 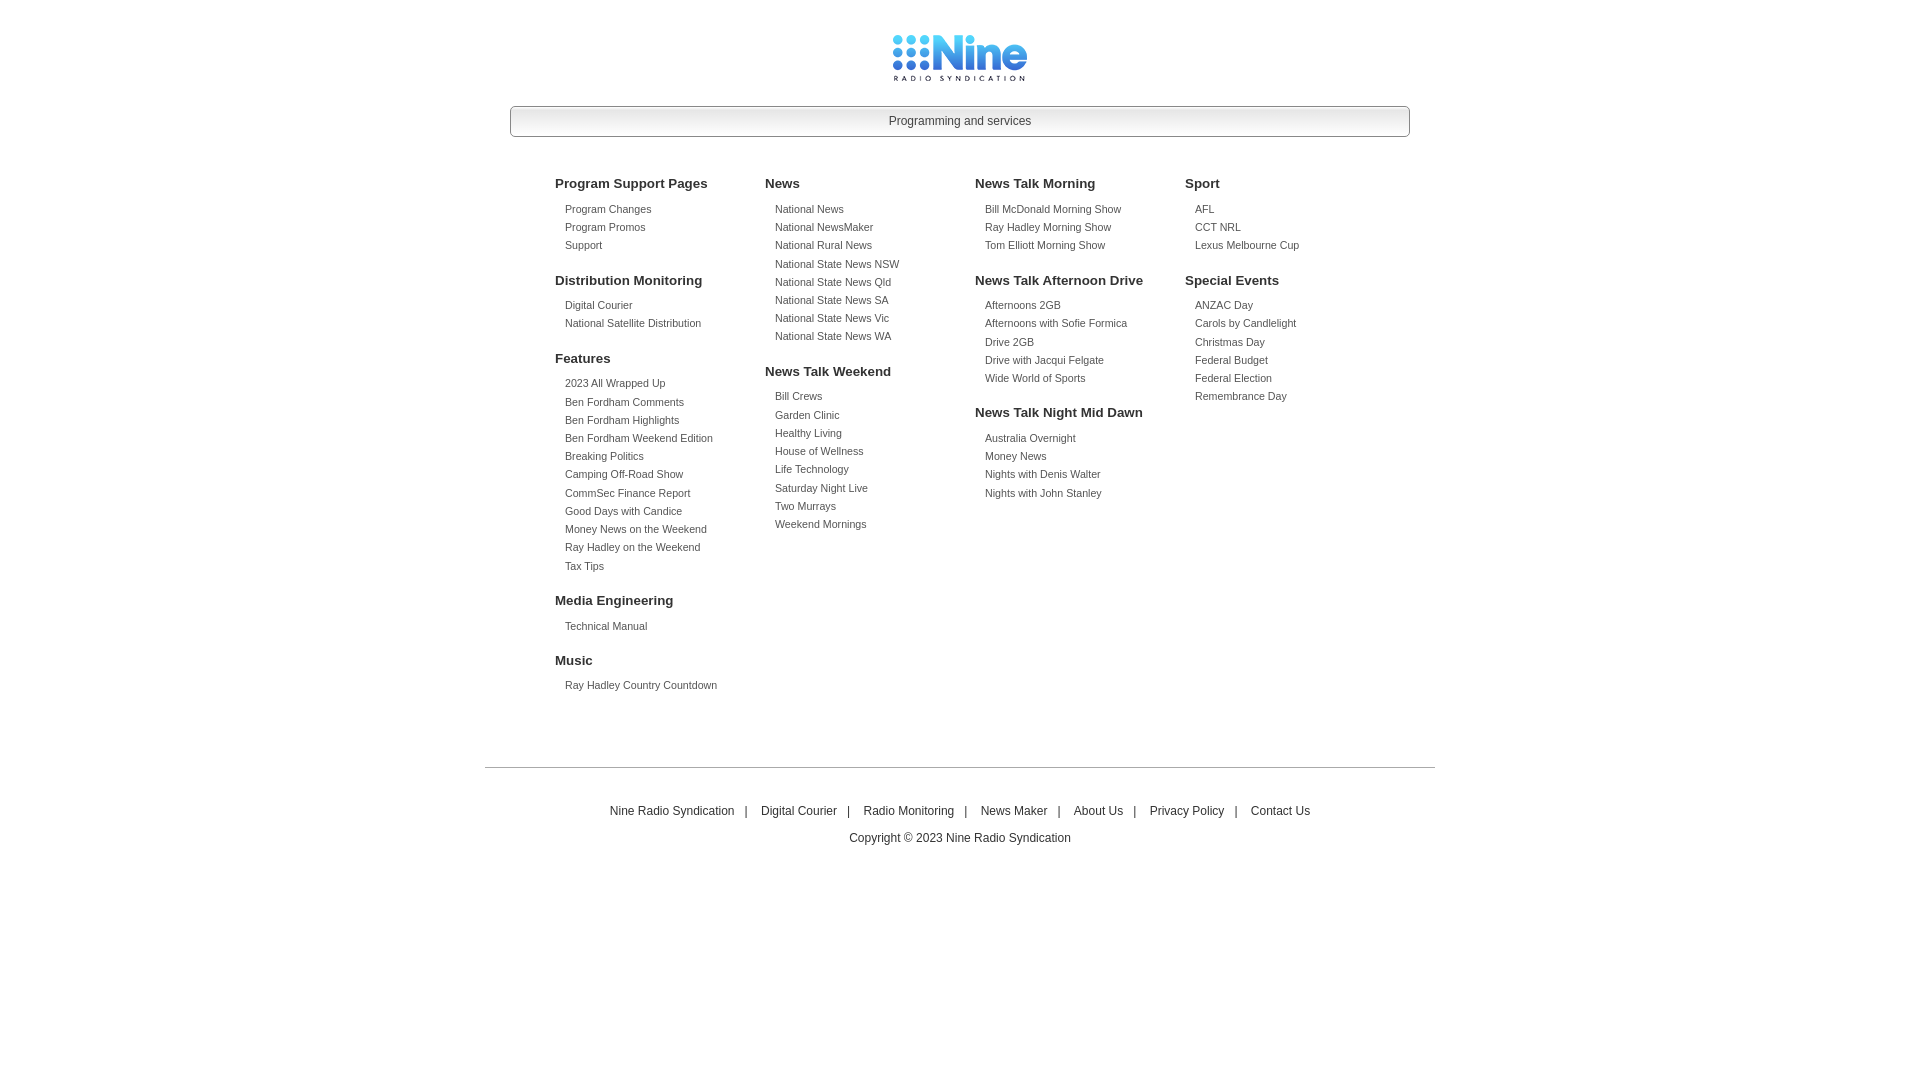 I want to click on Bill Crews, so click(x=798, y=396).